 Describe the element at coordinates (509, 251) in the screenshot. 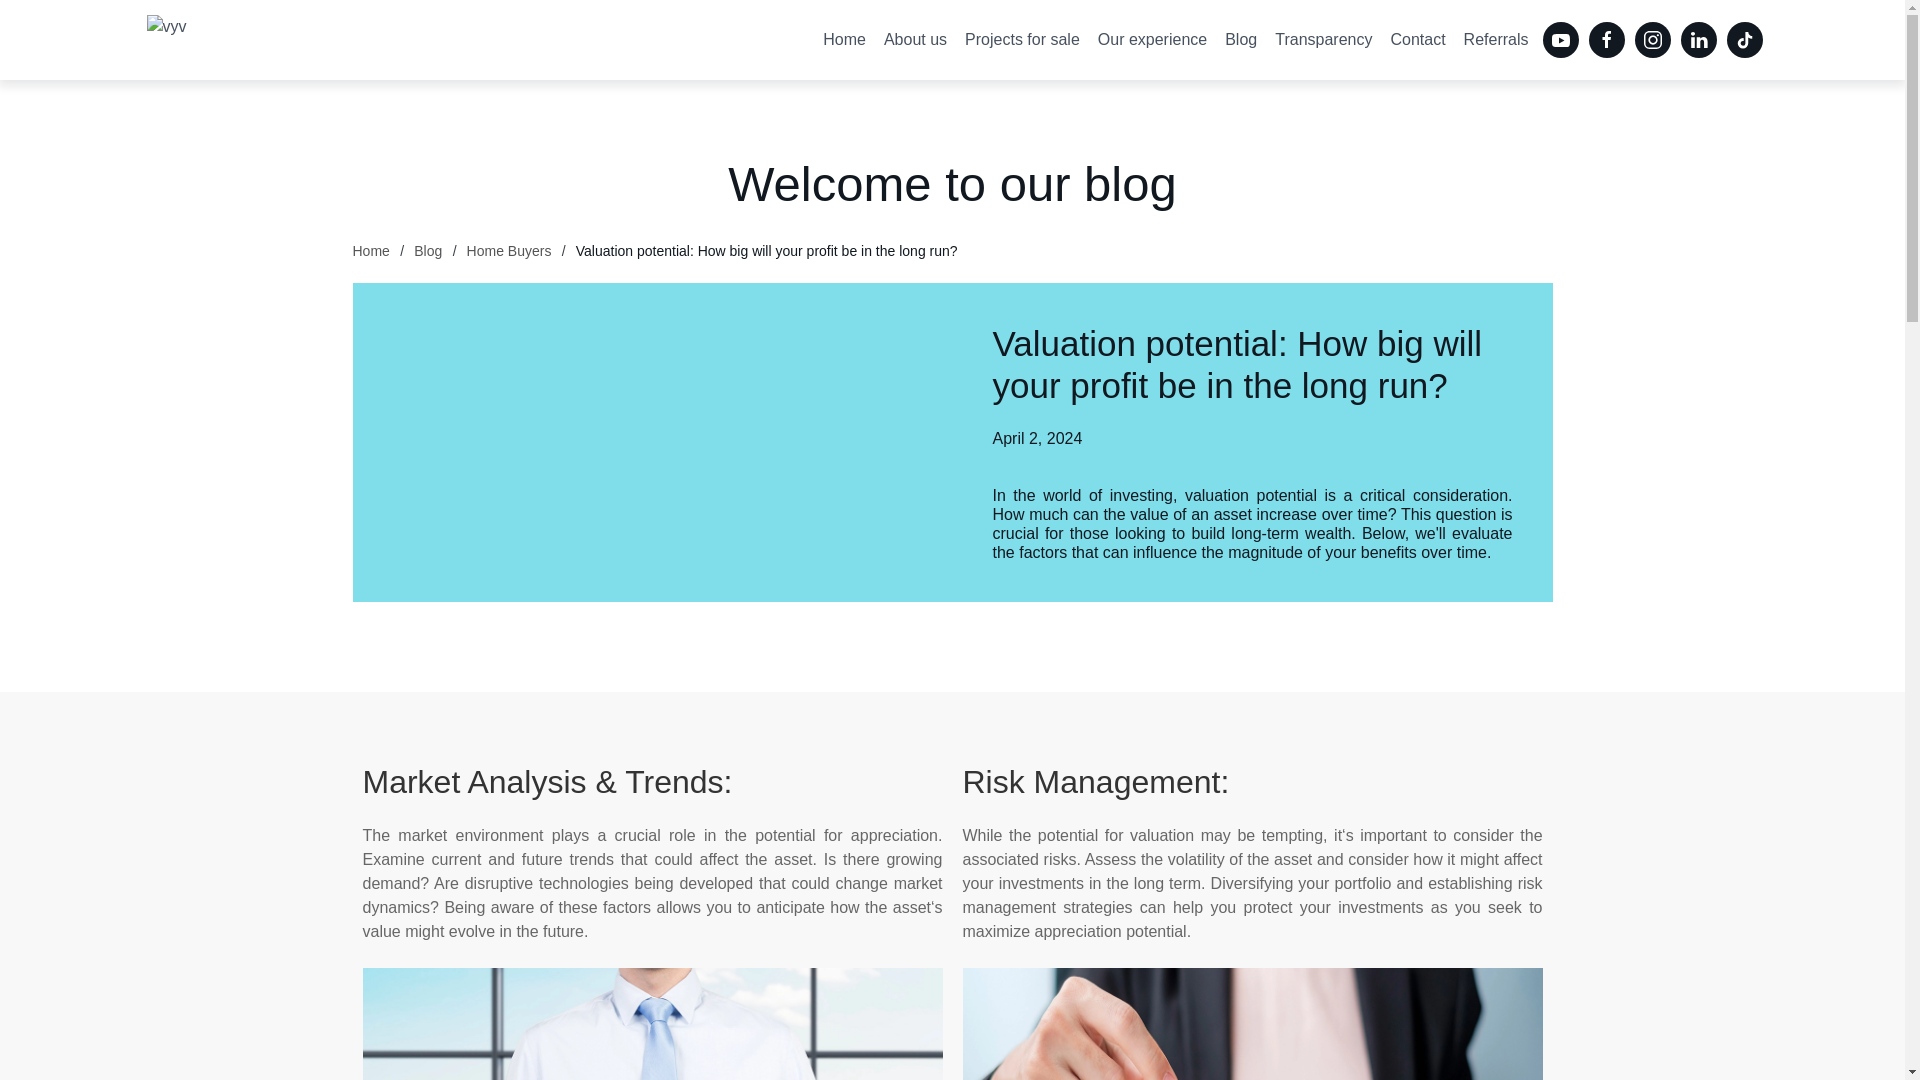

I see `Home Buyers` at that location.